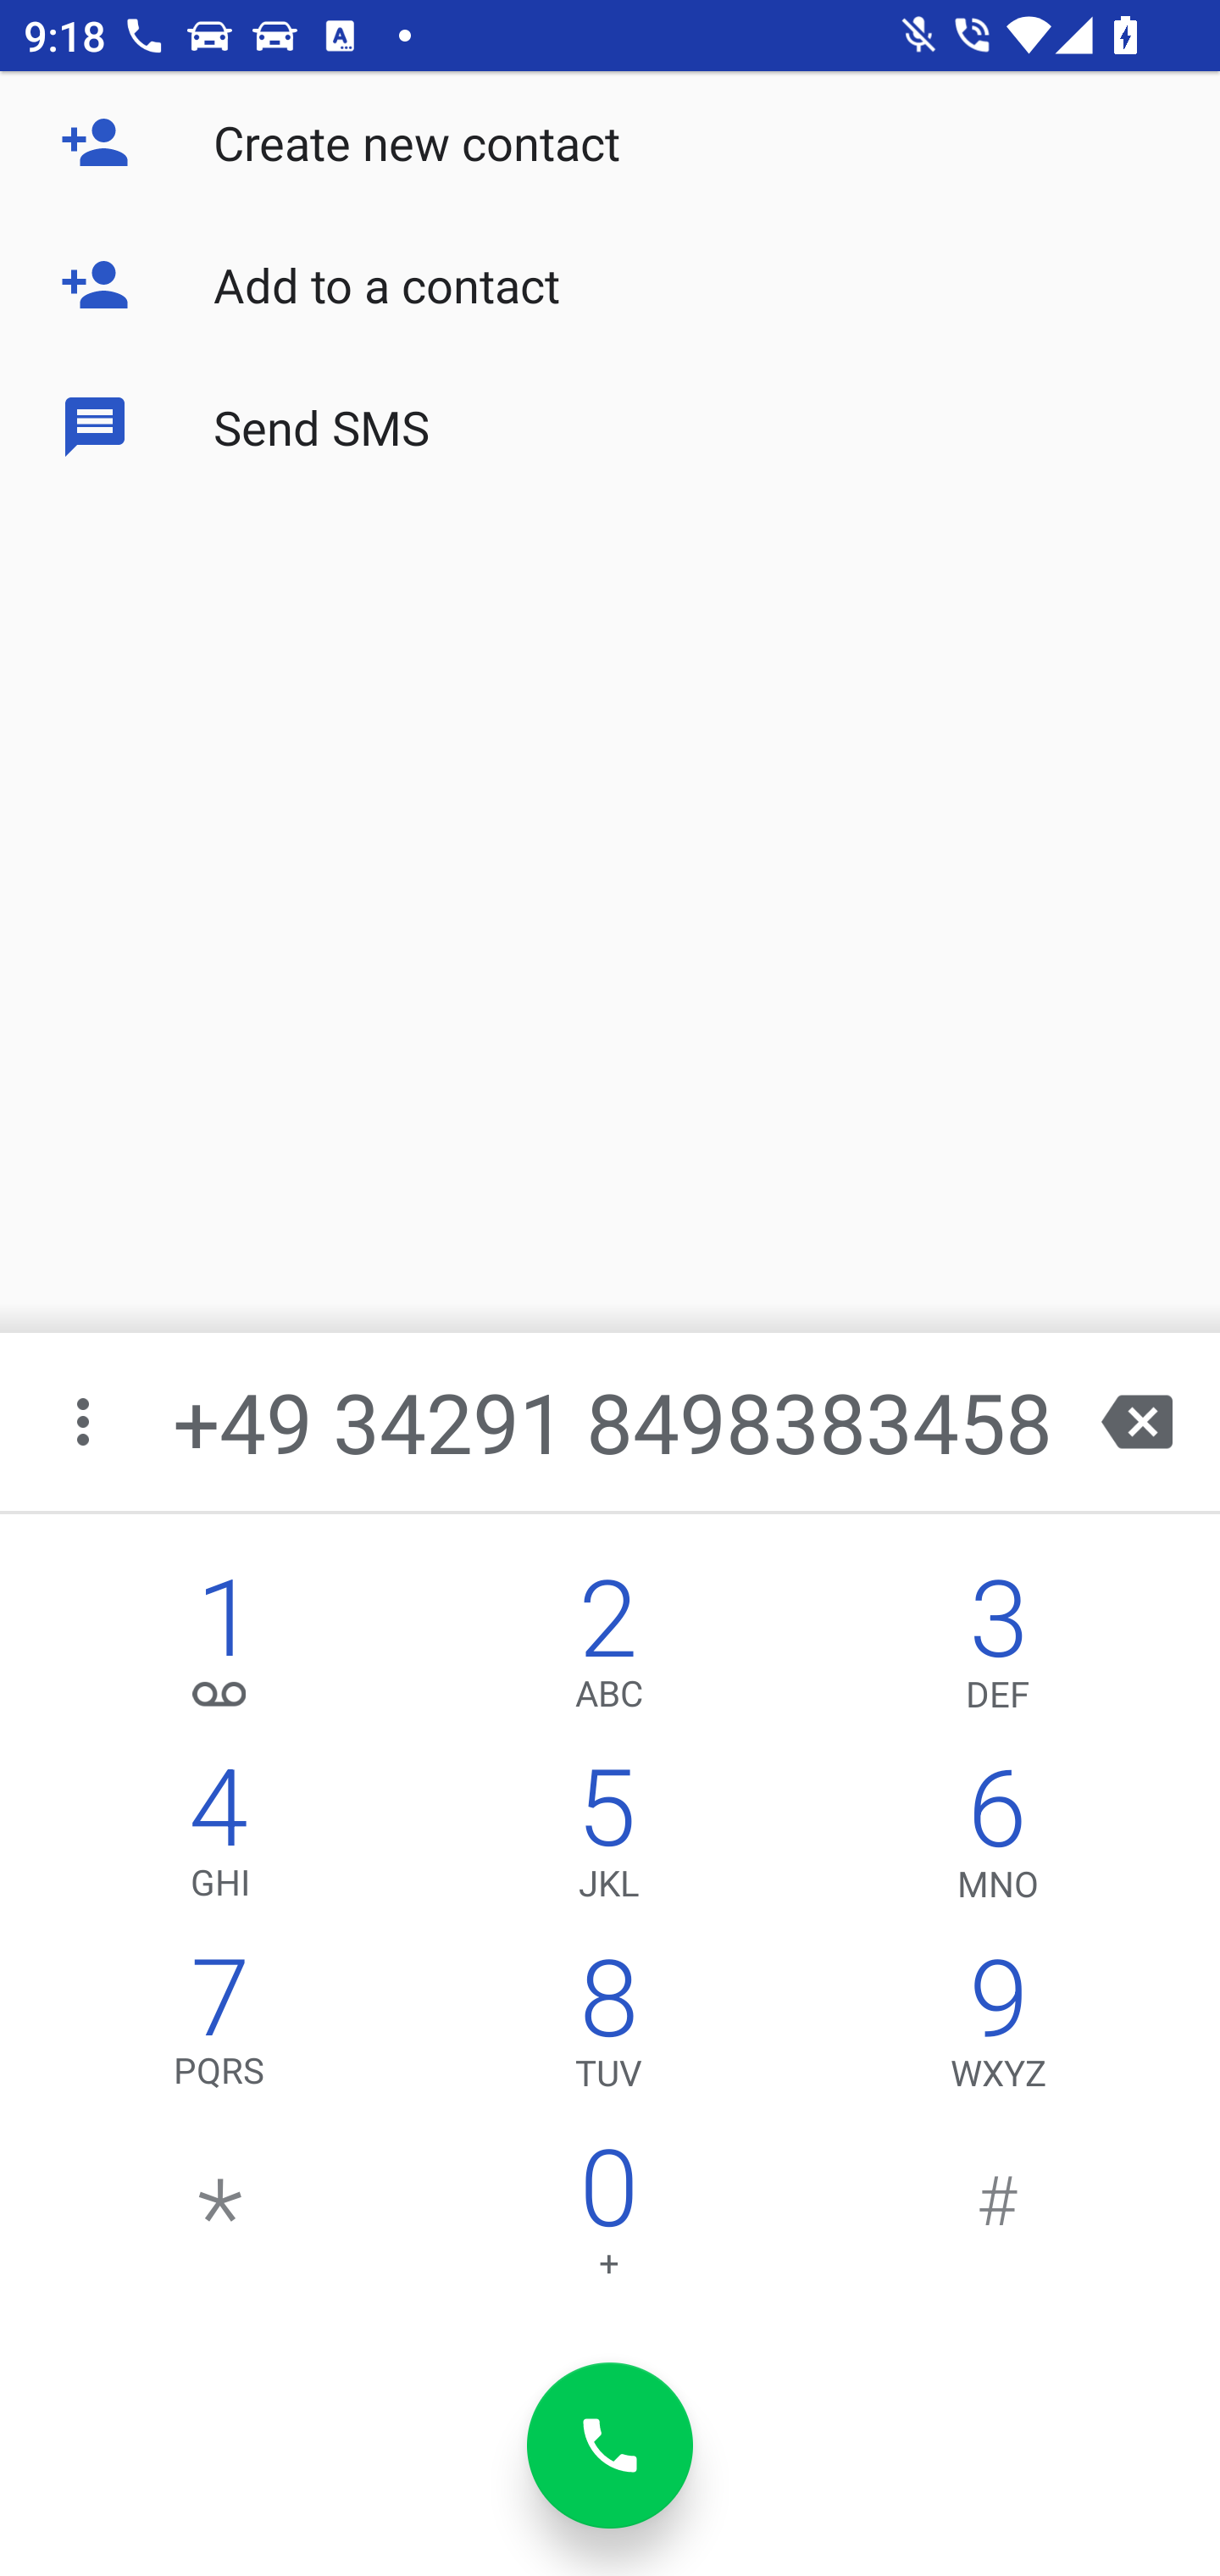 This screenshot has height=2576, width=1220. What do you see at coordinates (610, 142) in the screenshot?
I see `Create new contact` at bounding box center [610, 142].